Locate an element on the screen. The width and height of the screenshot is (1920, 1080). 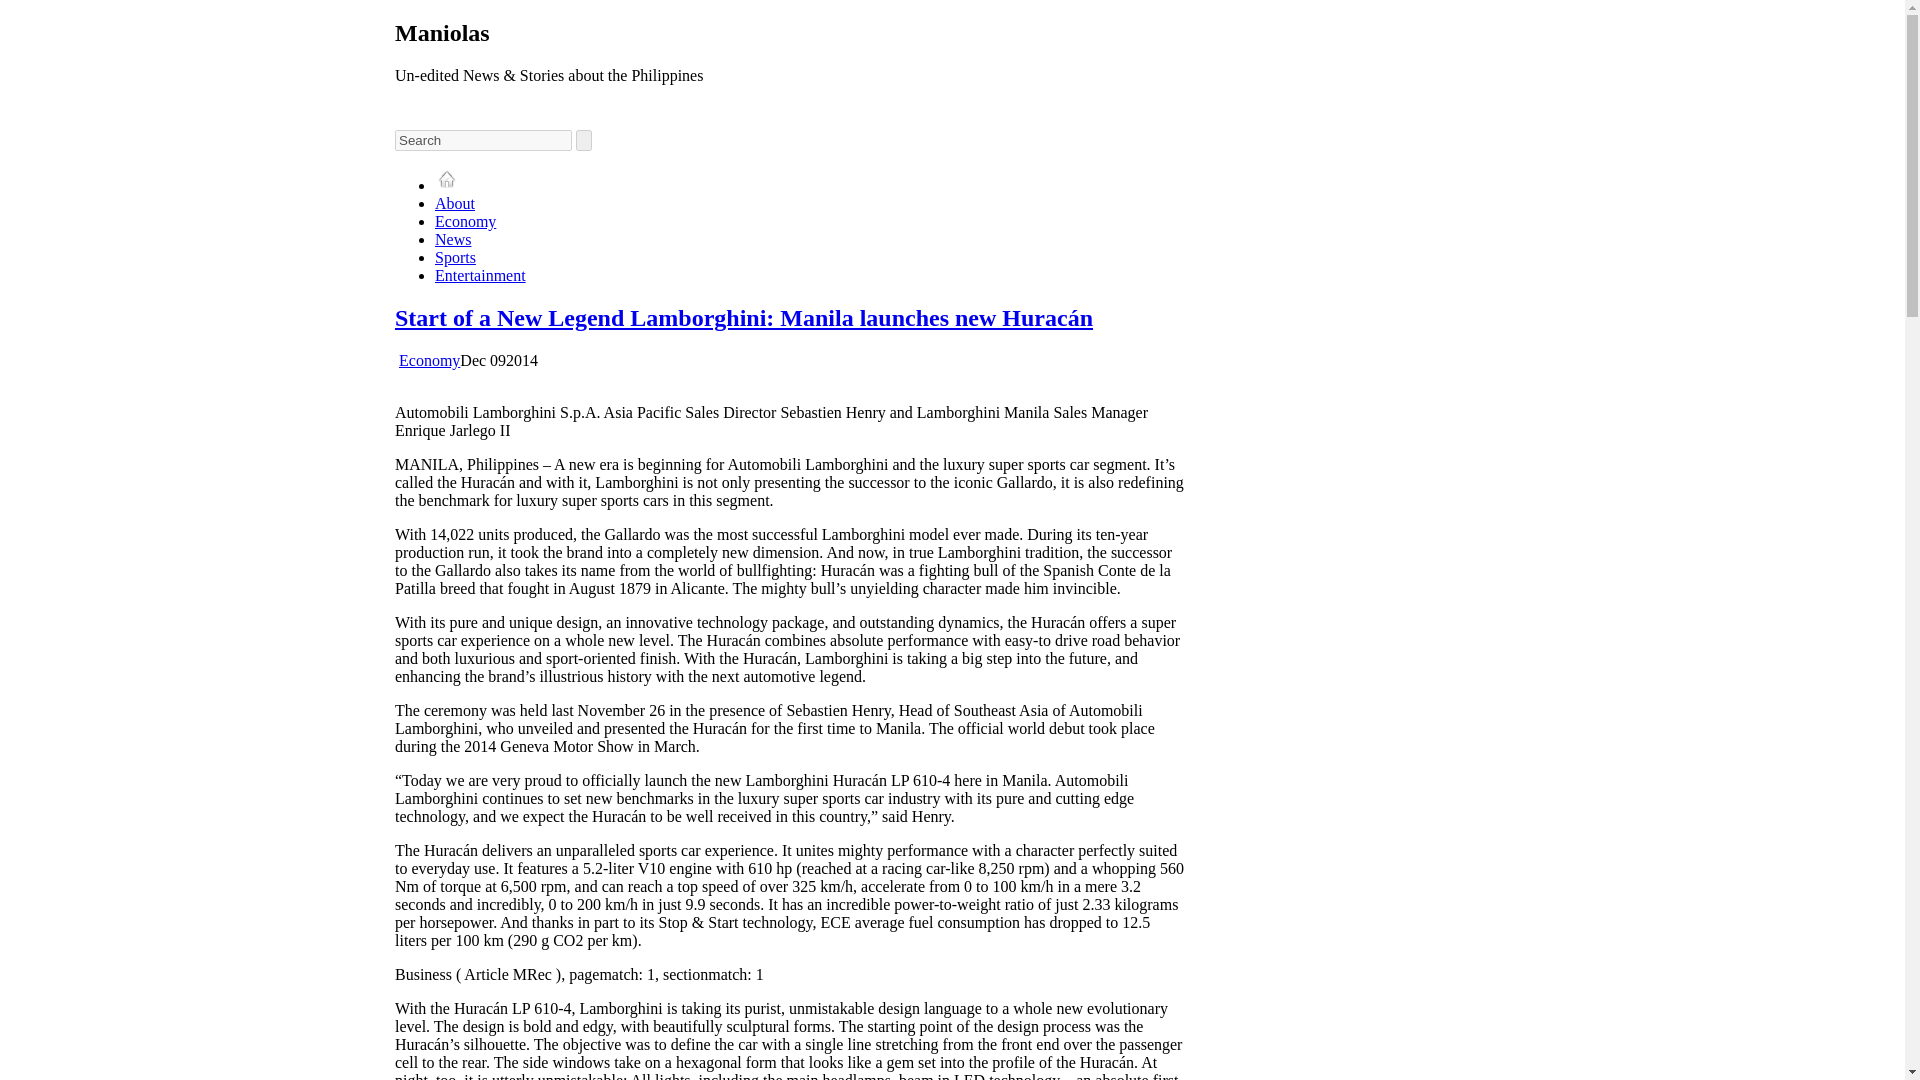
Entertainment is located at coordinates (480, 275).